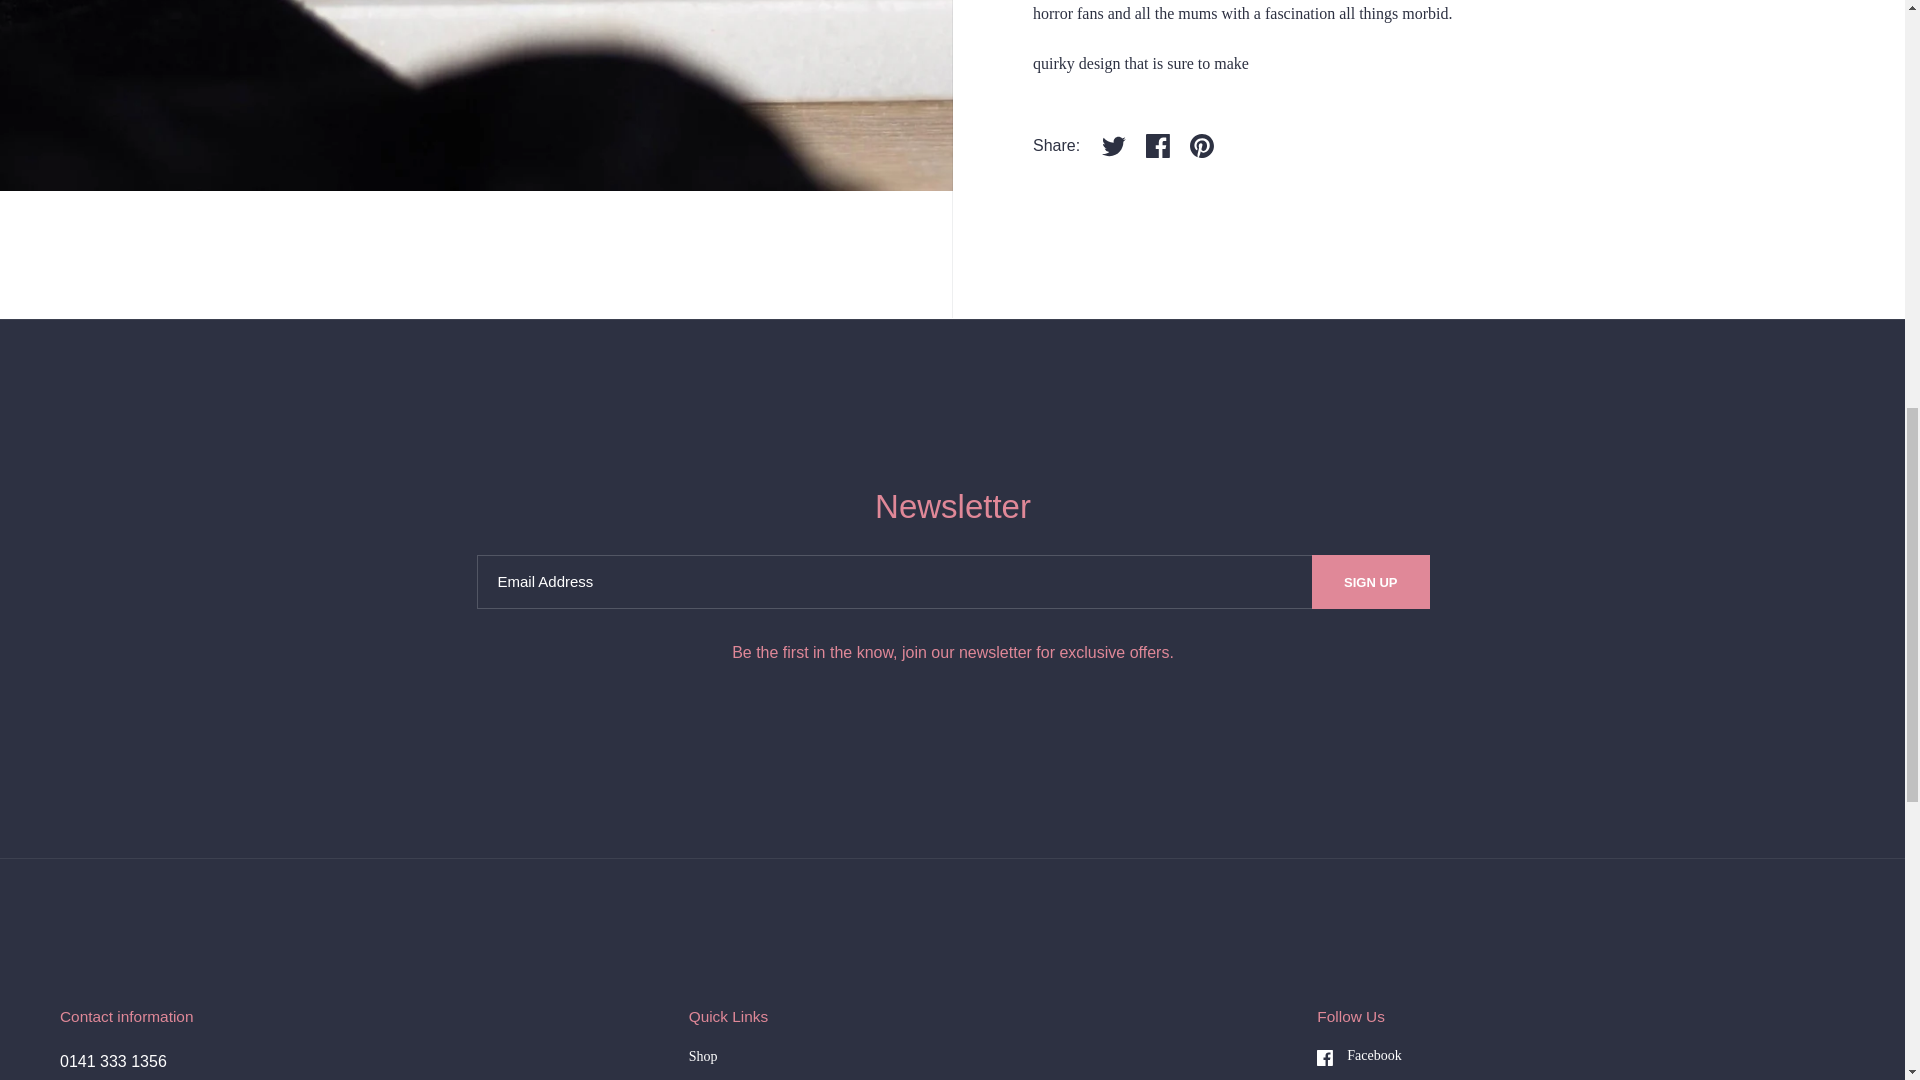  Describe the element at coordinates (1370, 582) in the screenshot. I see `SIGN UP` at that location.